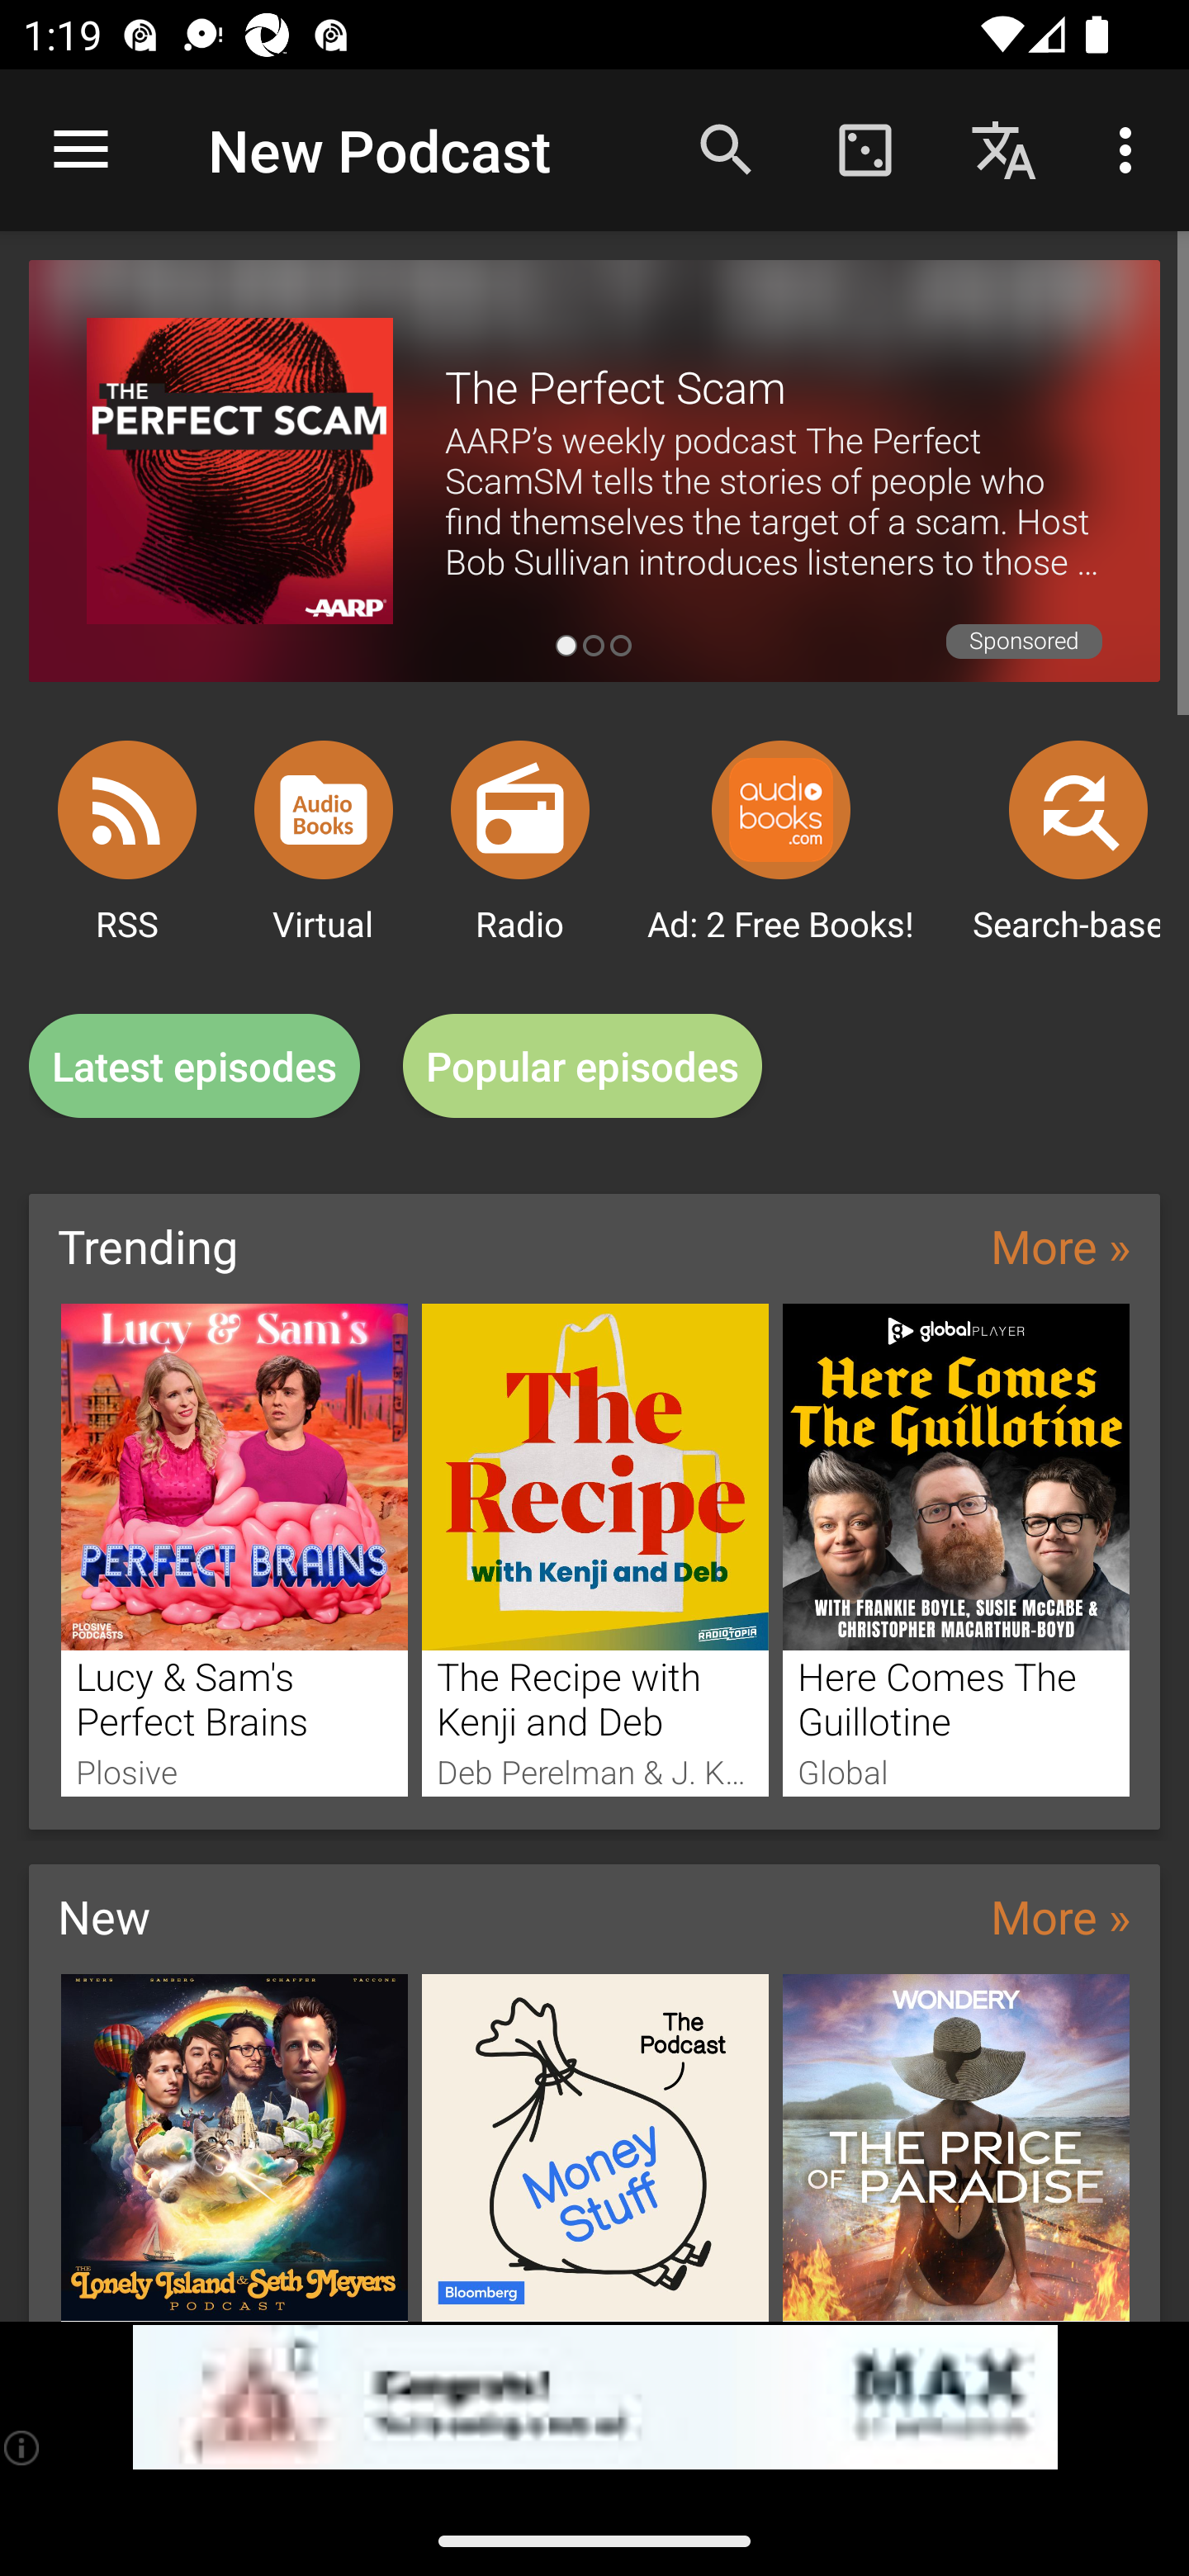 Image resolution: width=1189 pixels, height=2576 pixels. What do you see at coordinates (324, 809) in the screenshot?
I see `Virtual` at bounding box center [324, 809].